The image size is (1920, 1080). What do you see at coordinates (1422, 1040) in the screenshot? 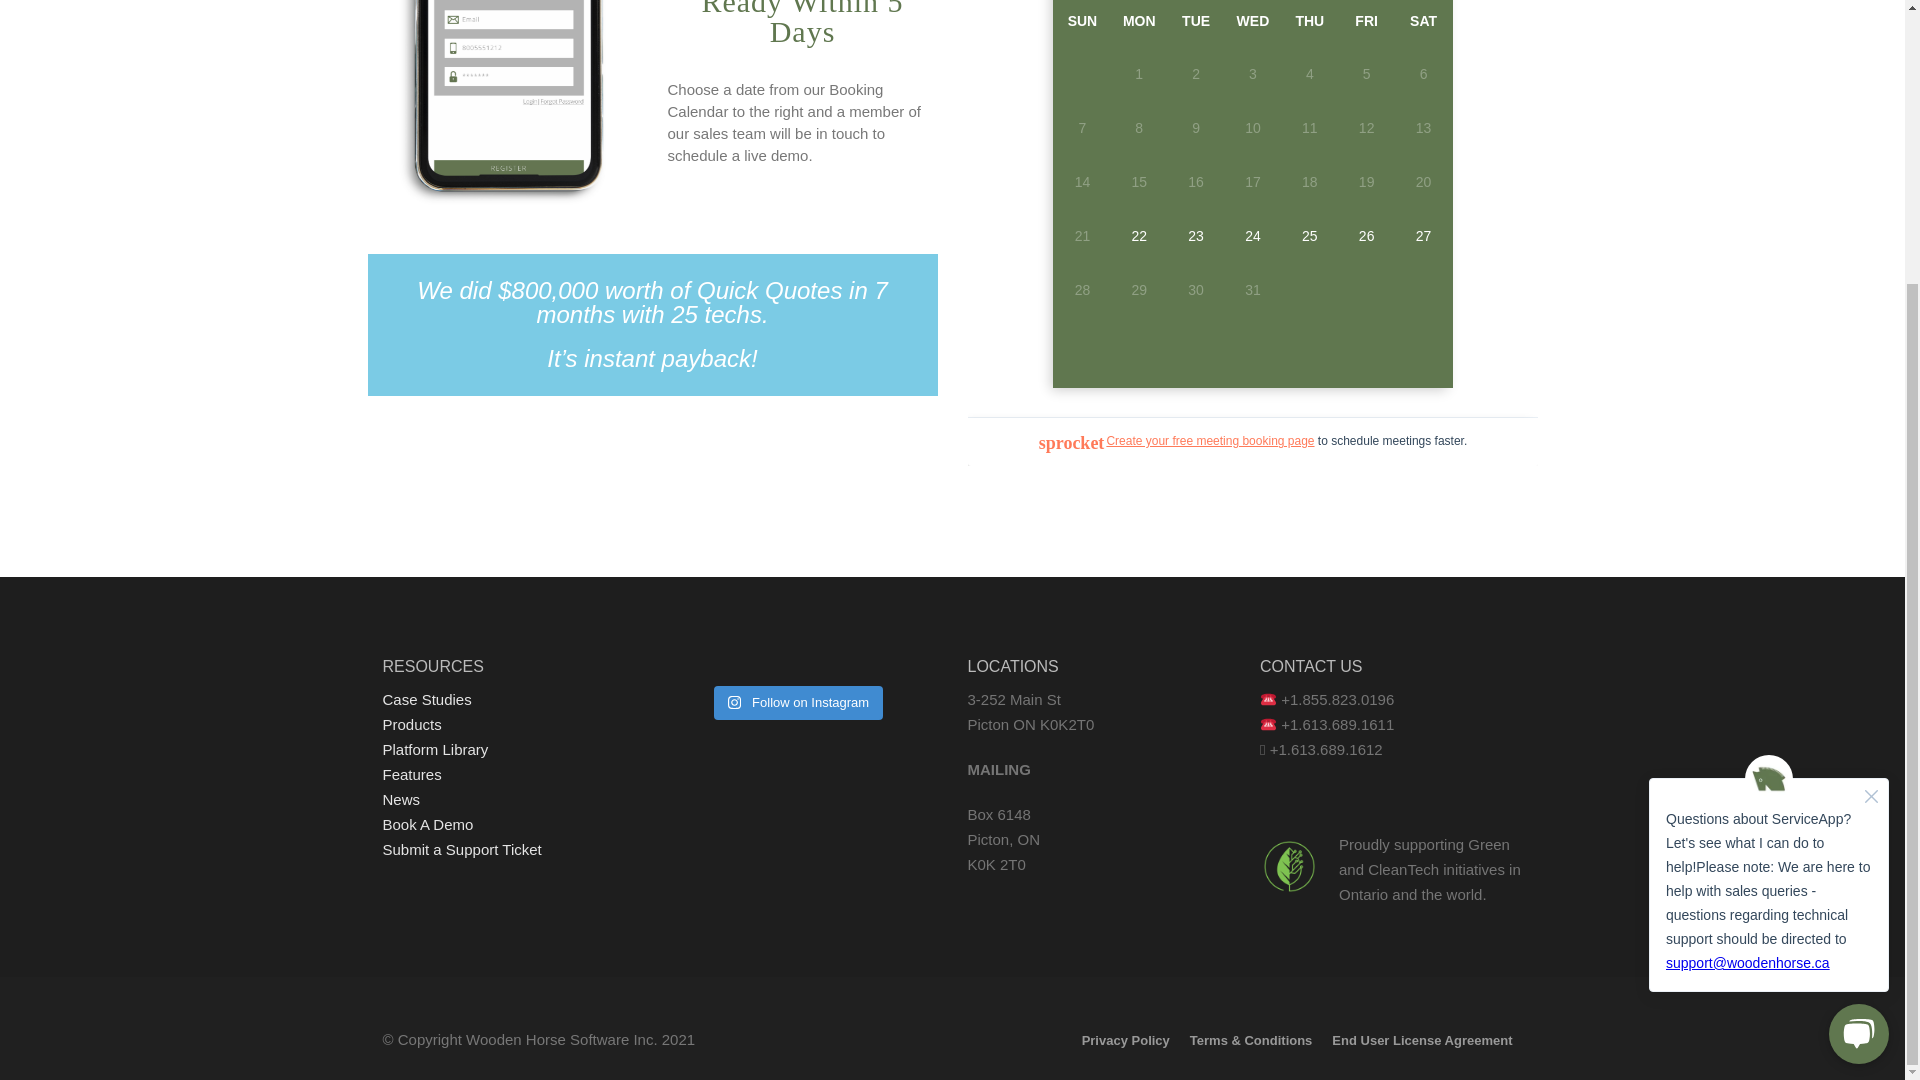
I see `End User License Agreement` at bounding box center [1422, 1040].